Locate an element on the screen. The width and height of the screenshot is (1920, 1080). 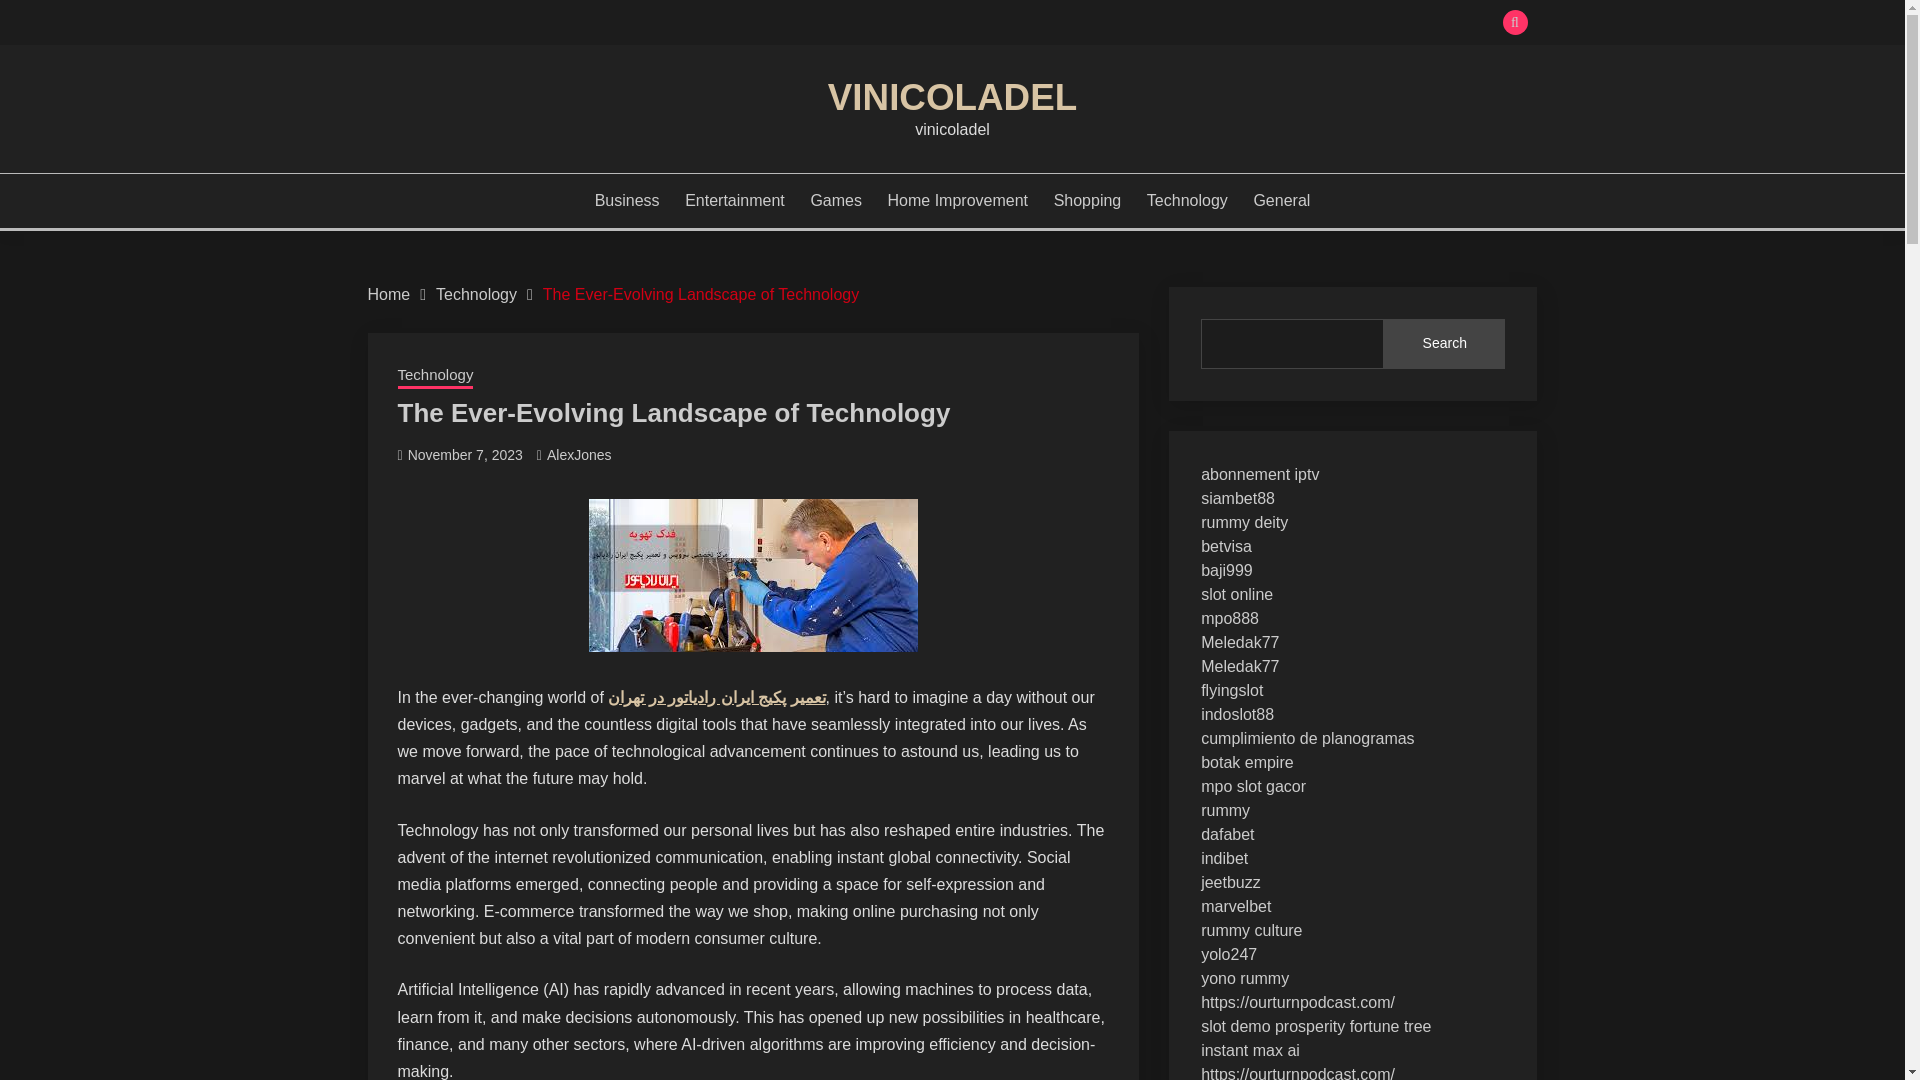
Entertainment is located at coordinates (735, 200).